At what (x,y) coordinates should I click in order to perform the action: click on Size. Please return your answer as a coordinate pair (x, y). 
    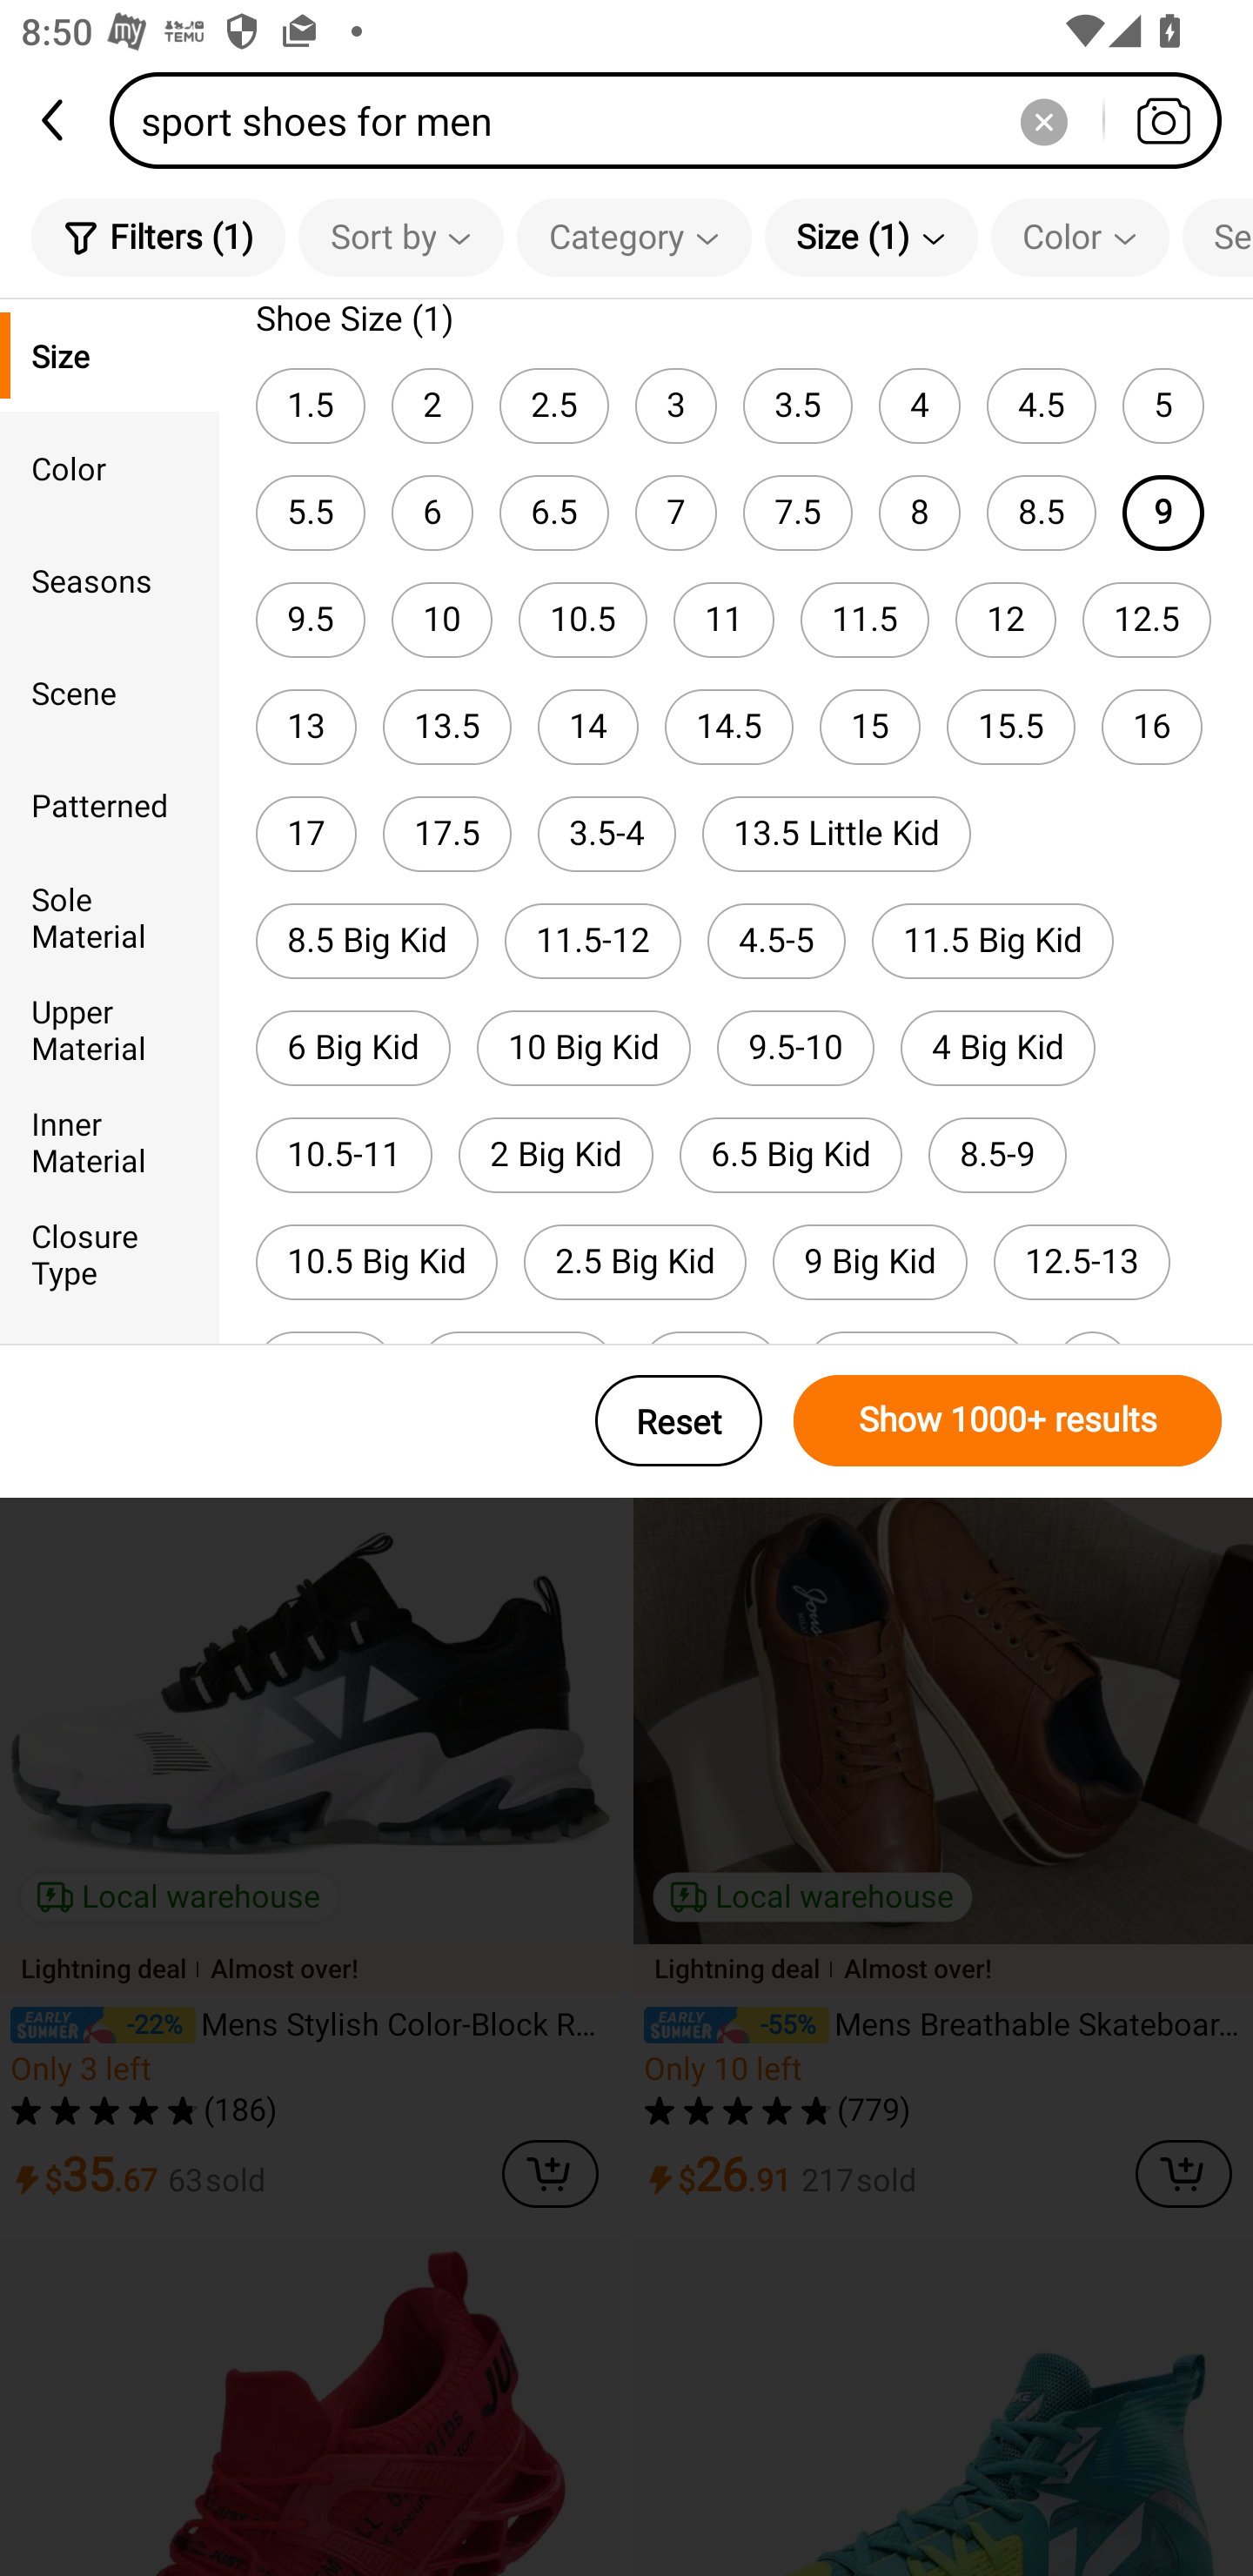
    Looking at the image, I should click on (110, 355).